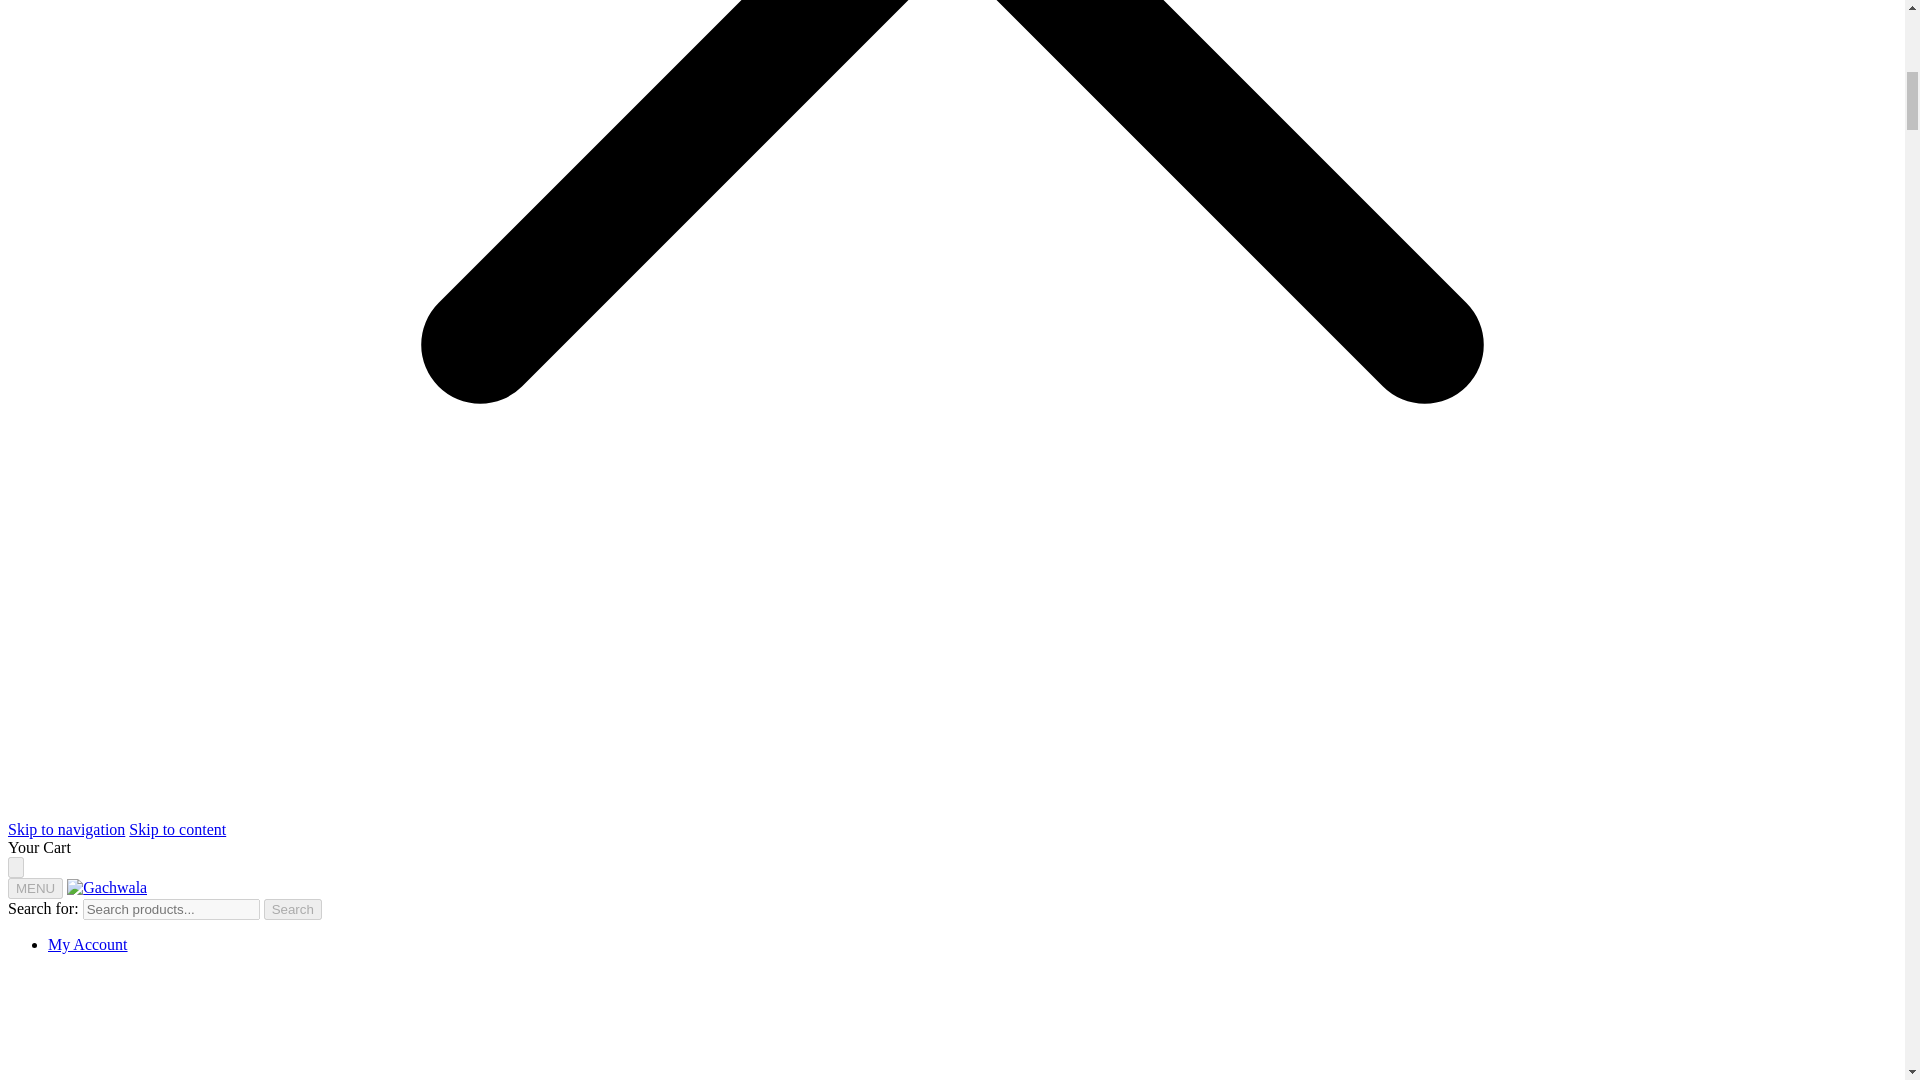 The width and height of the screenshot is (1920, 1080). Describe the element at coordinates (293, 909) in the screenshot. I see `Search` at that location.